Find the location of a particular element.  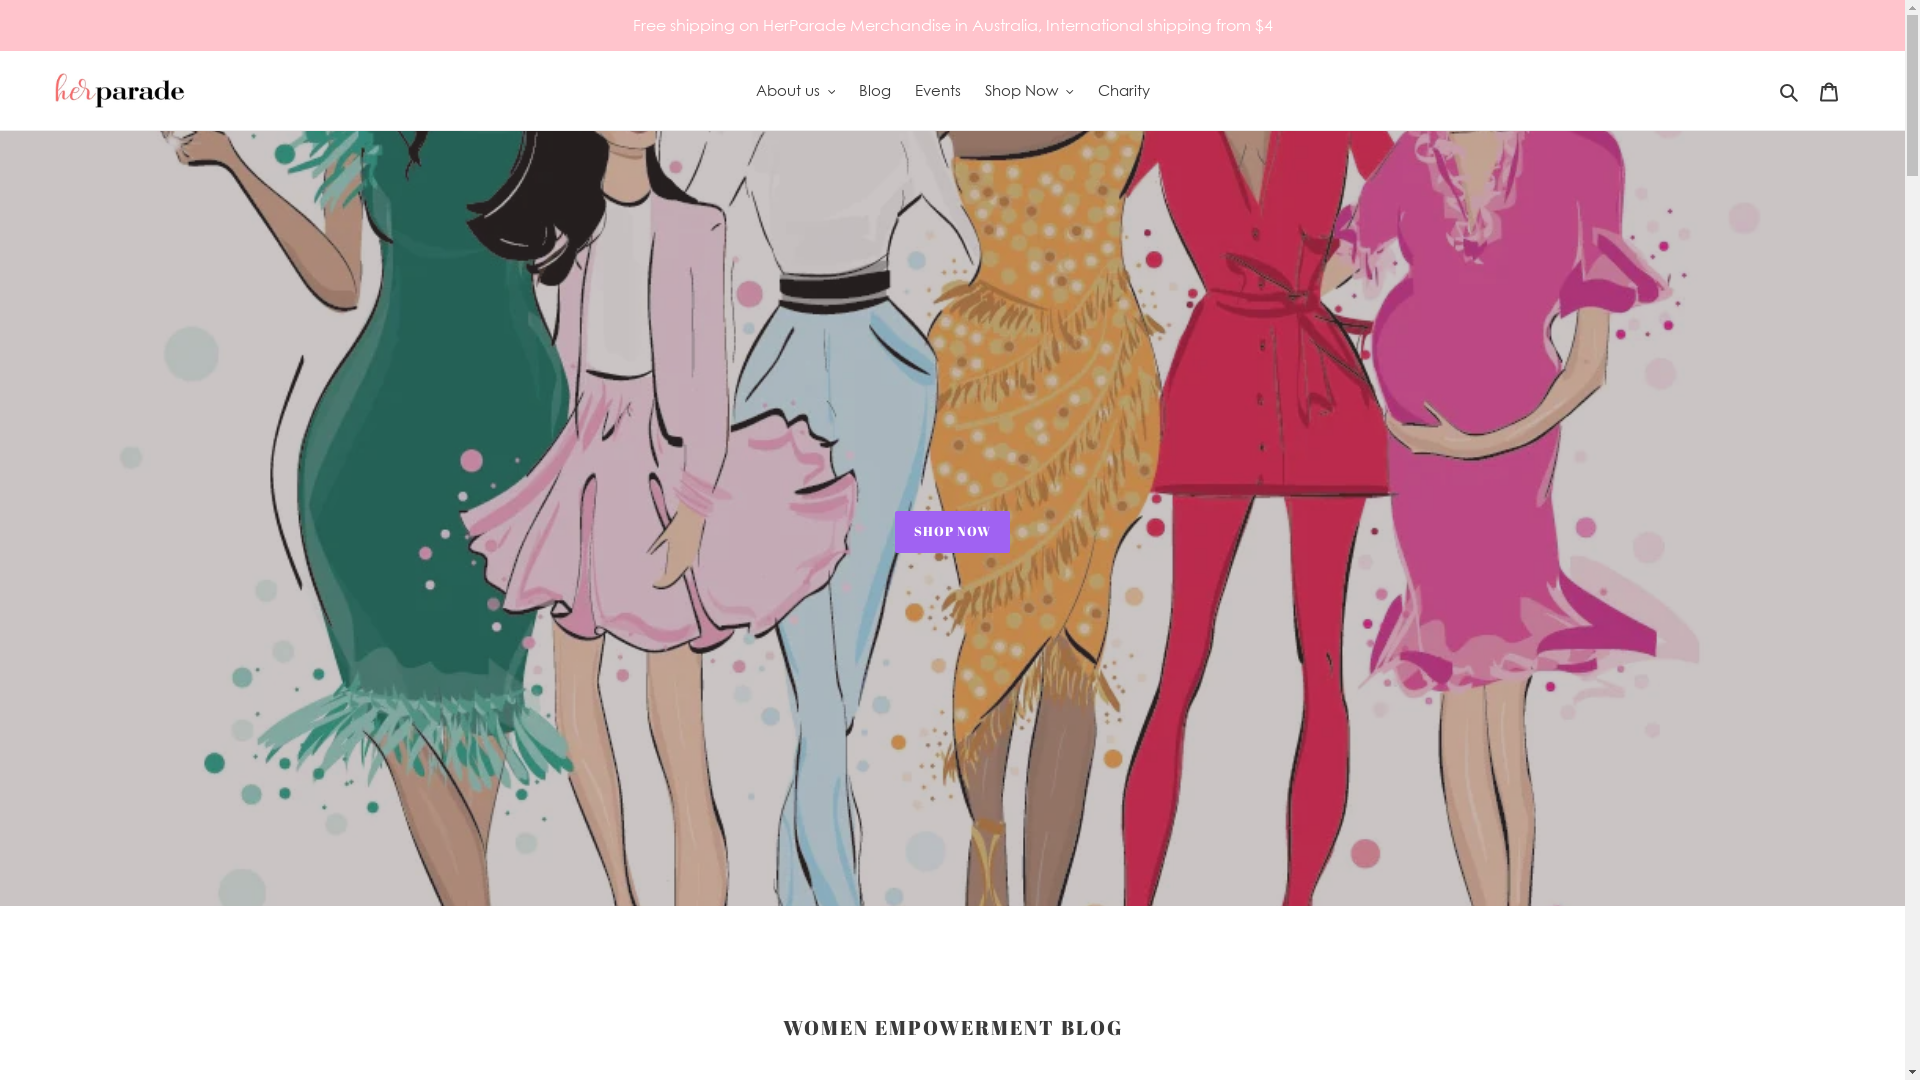

Search is located at coordinates (1790, 90).